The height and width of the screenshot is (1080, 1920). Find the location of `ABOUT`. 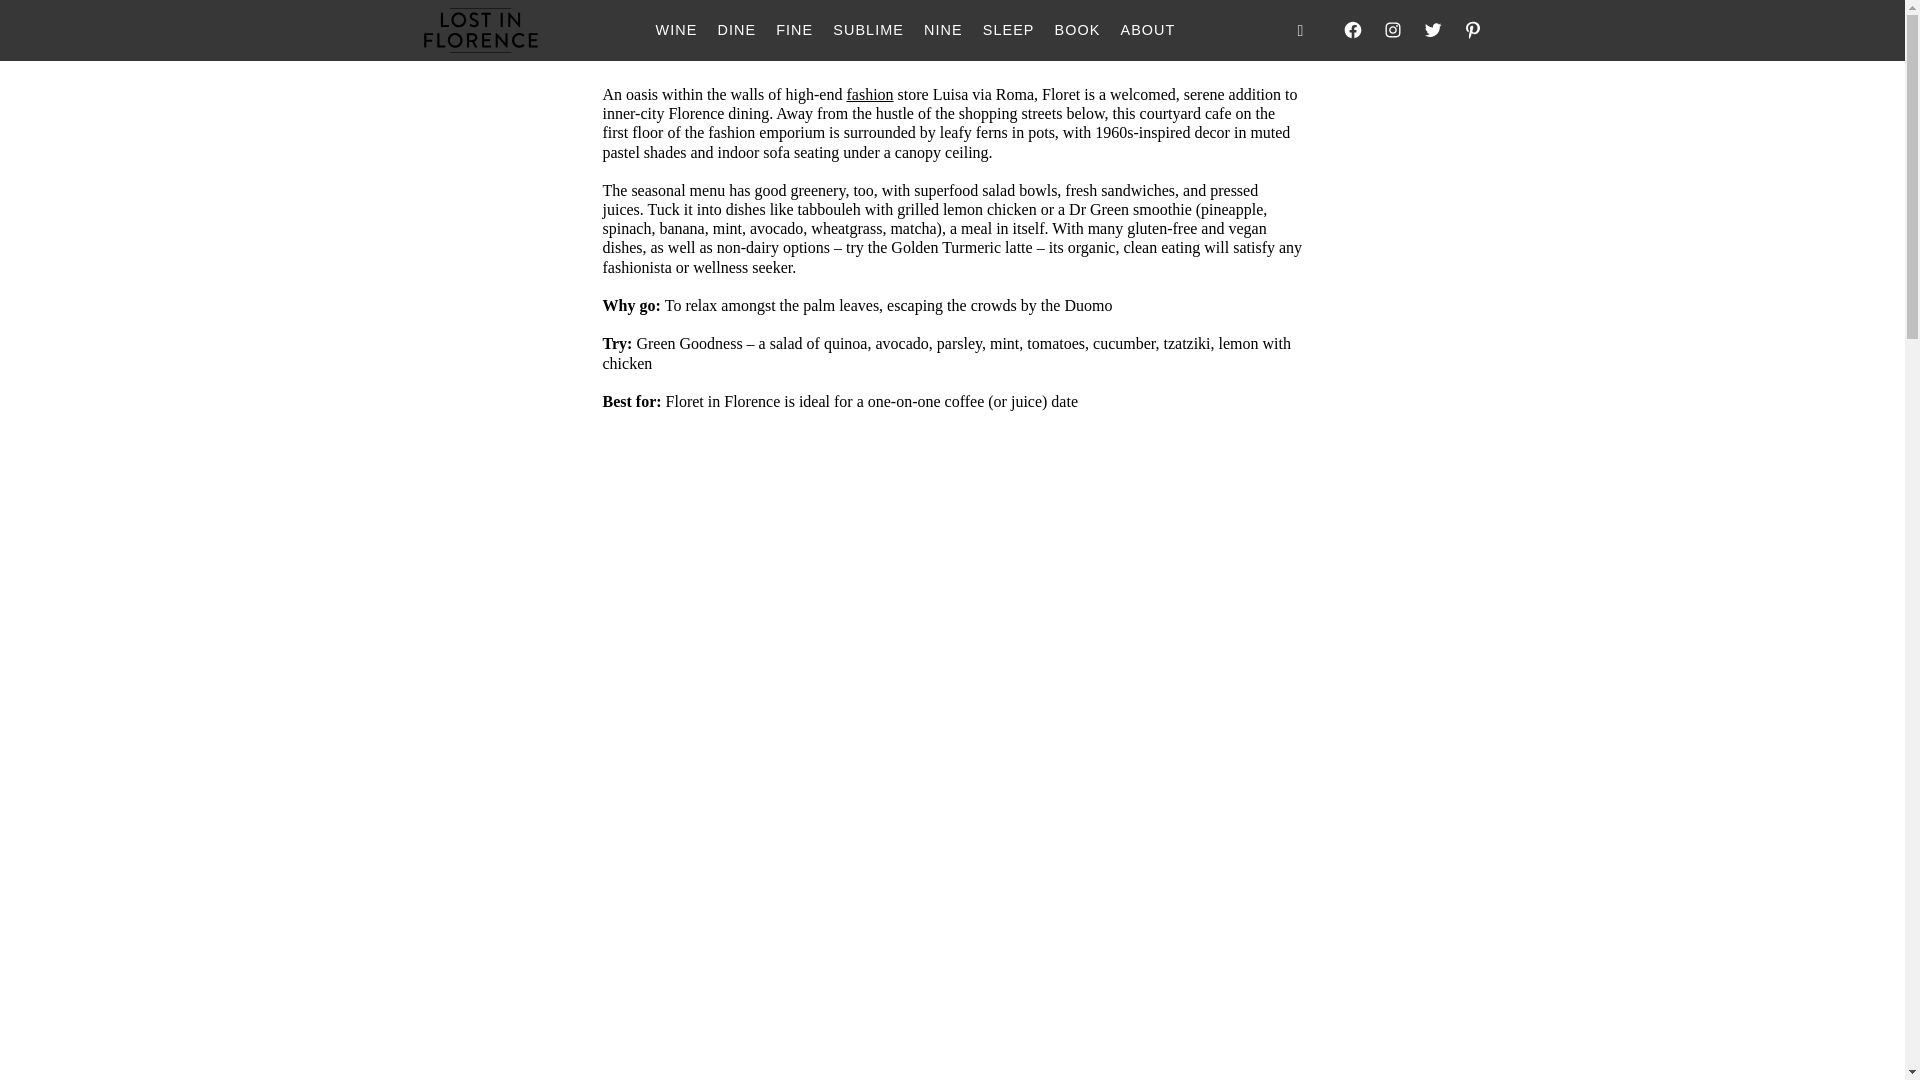

ABOUT is located at coordinates (1147, 30).